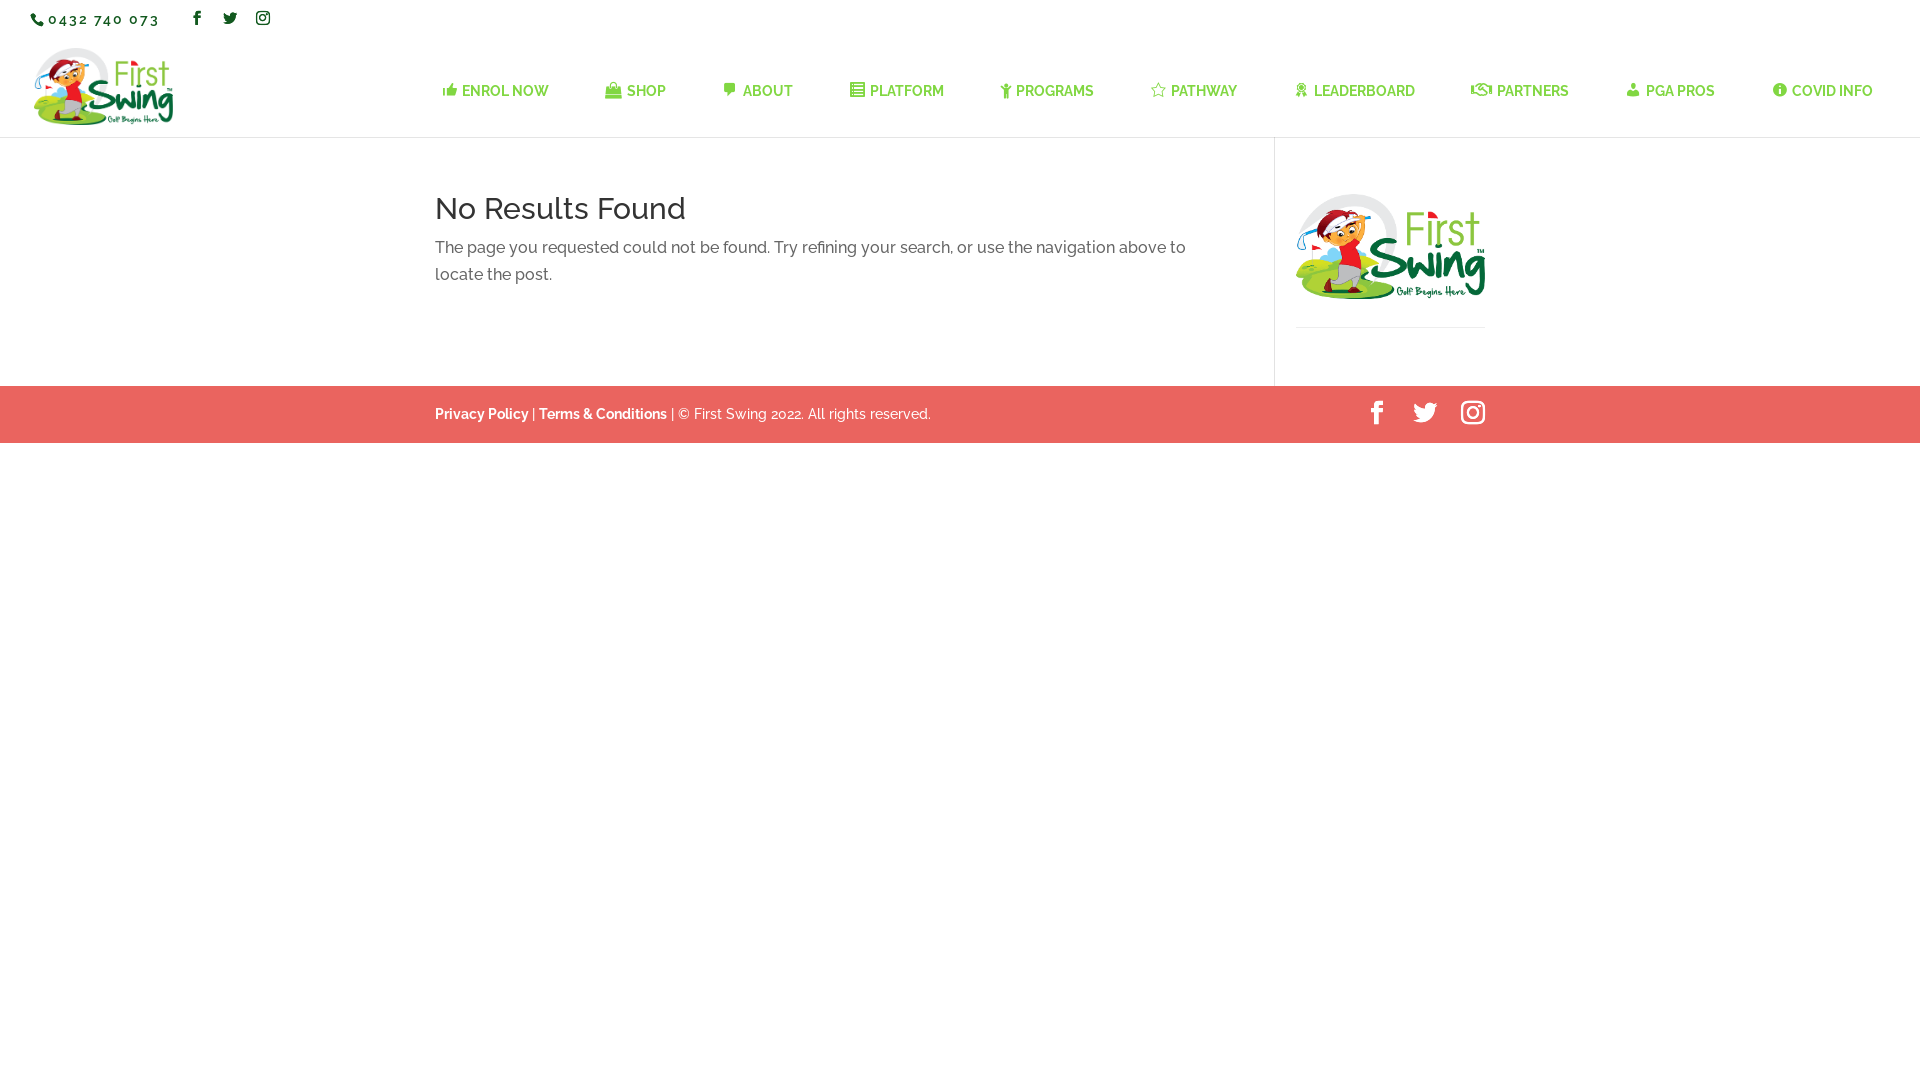 Image resolution: width=1920 pixels, height=1080 pixels. What do you see at coordinates (896, 106) in the screenshot?
I see `PLATFORM` at bounding box center [896, 106].